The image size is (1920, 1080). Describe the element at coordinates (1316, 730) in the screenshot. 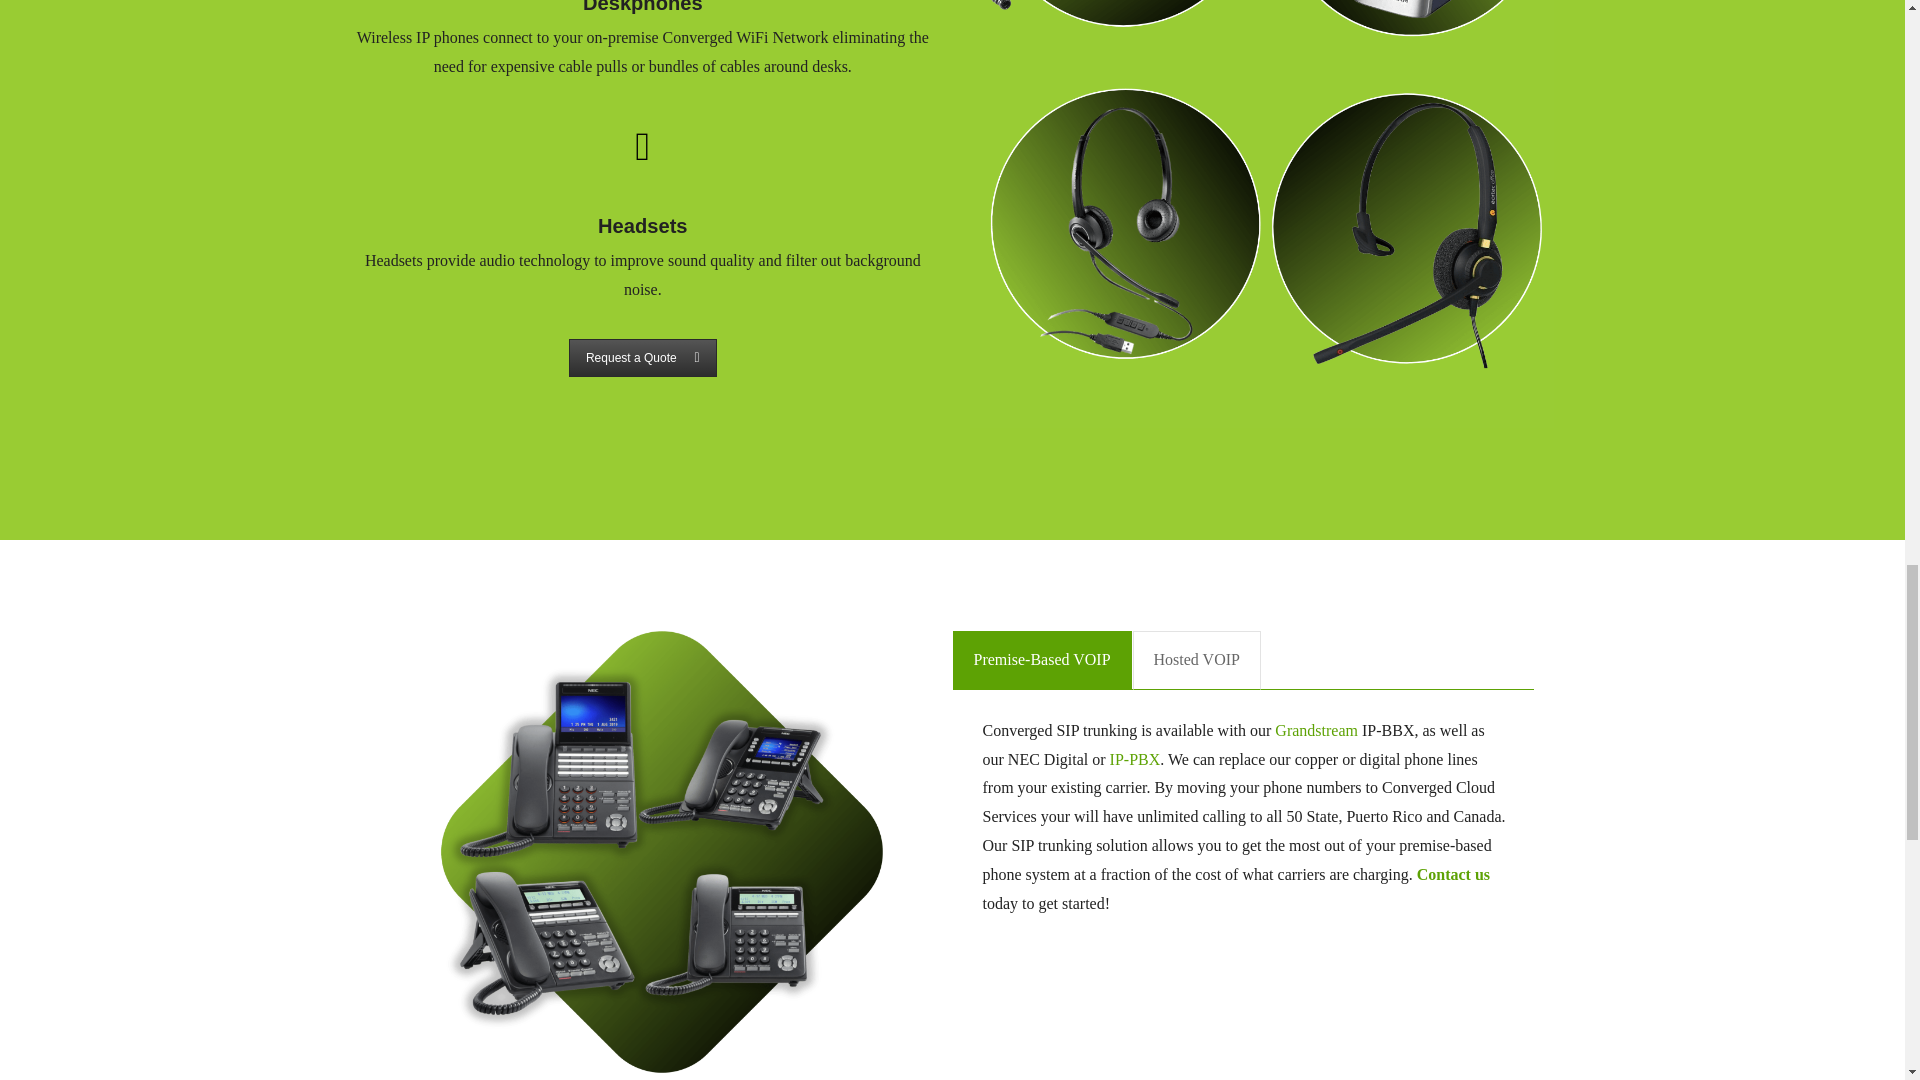

I see `Grandstream` at that location.